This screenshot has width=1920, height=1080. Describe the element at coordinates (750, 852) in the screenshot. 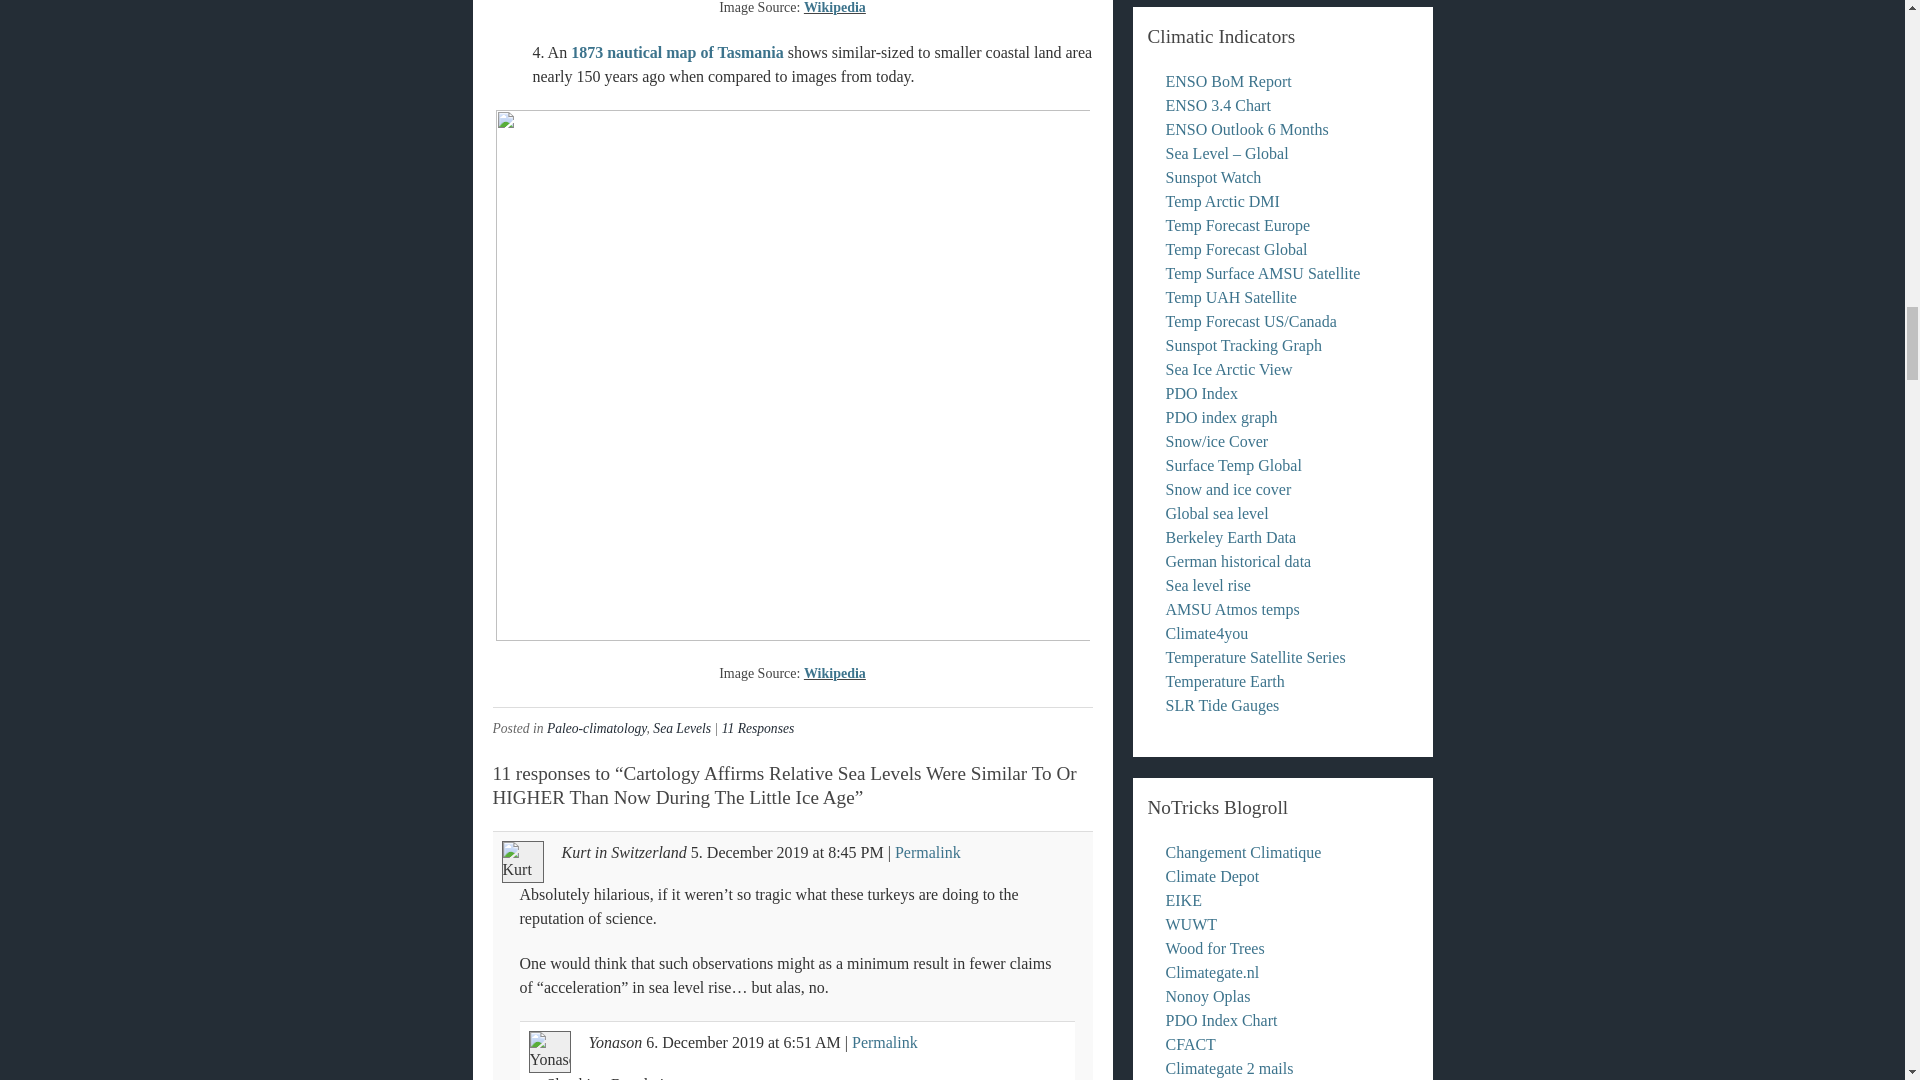

I see `Thursday, December 5th, 2019, 8:45 pm` at that location.